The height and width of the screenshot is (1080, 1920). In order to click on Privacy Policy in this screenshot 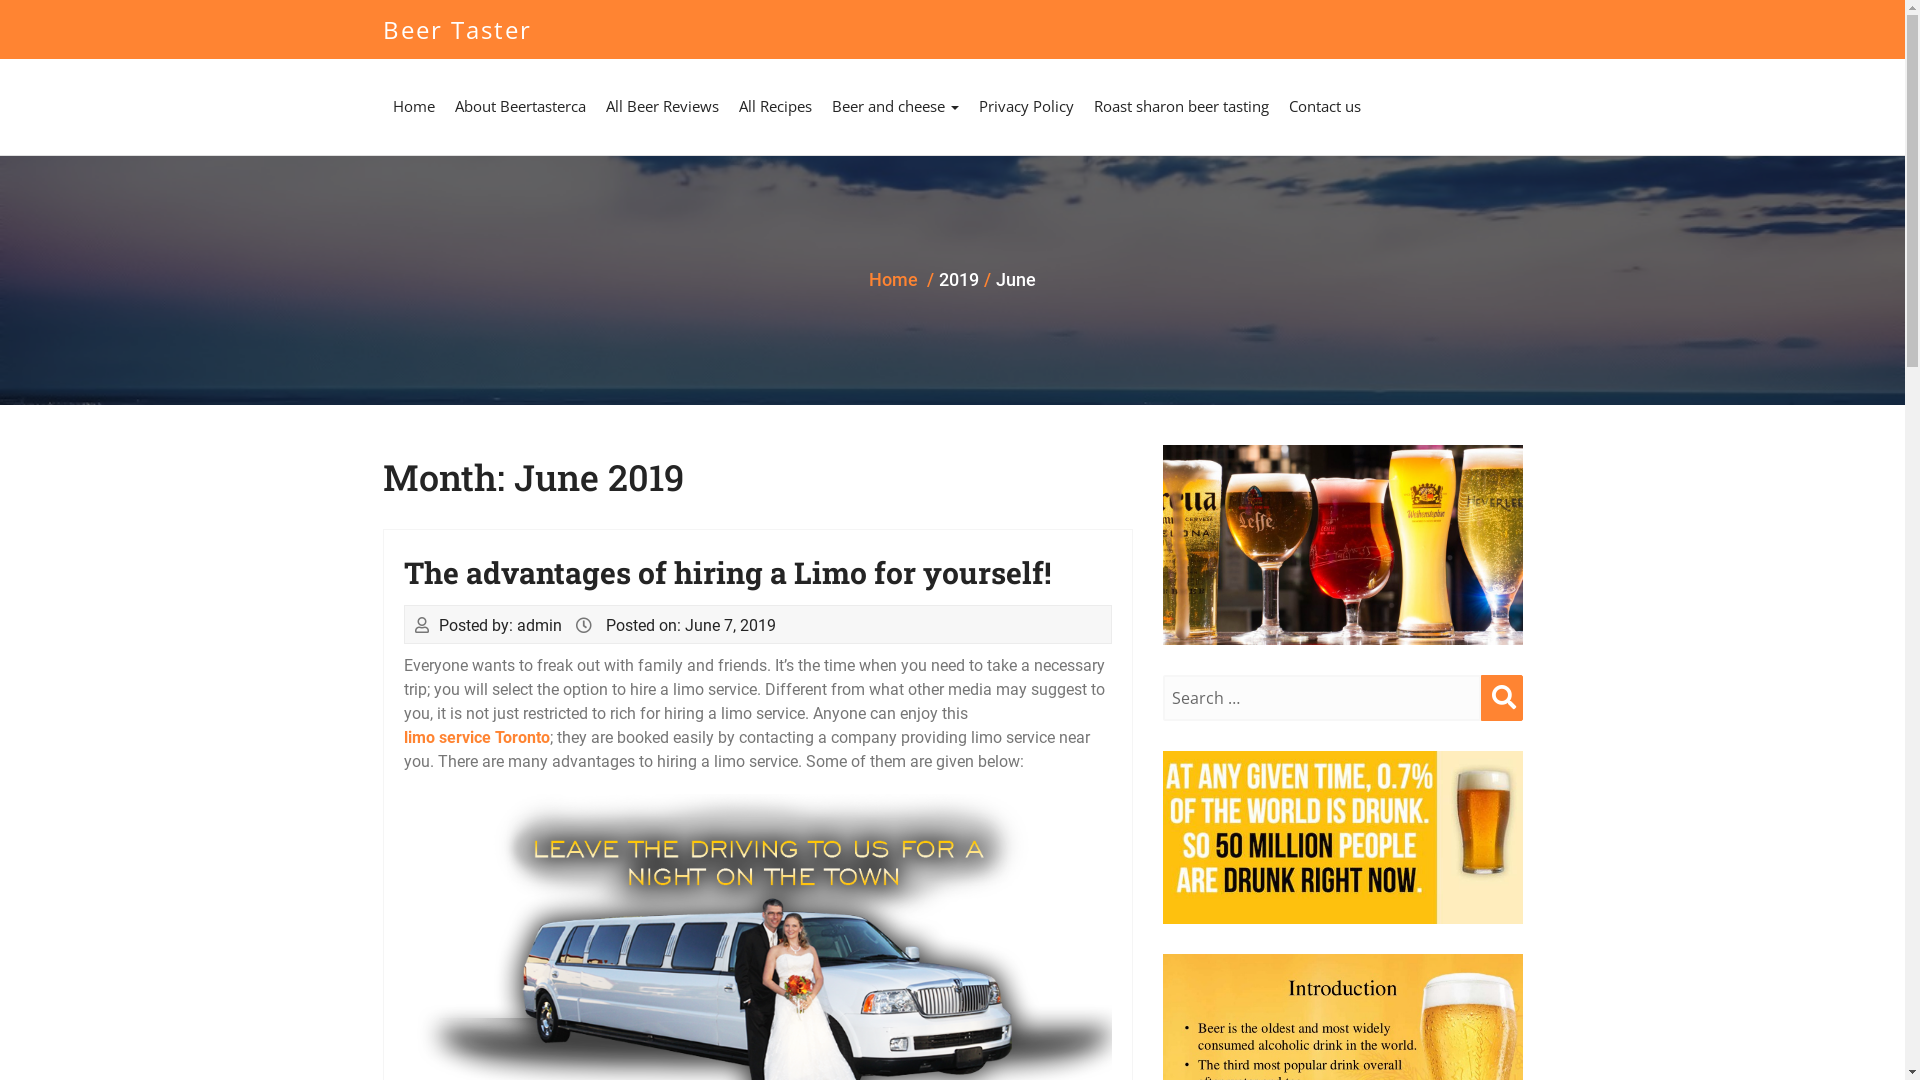, I will do `click(1026, 106)`.